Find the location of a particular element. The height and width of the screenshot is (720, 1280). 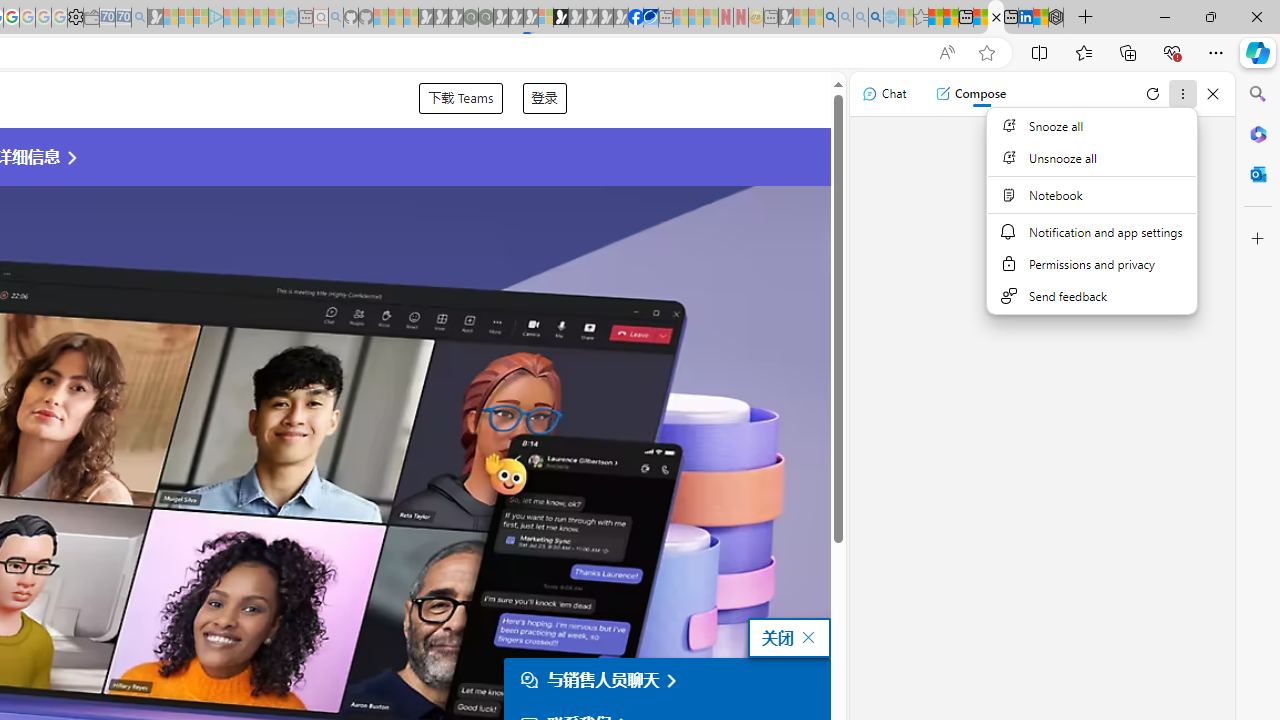

Nordace | Facebook is located at coordinates (635, 18).